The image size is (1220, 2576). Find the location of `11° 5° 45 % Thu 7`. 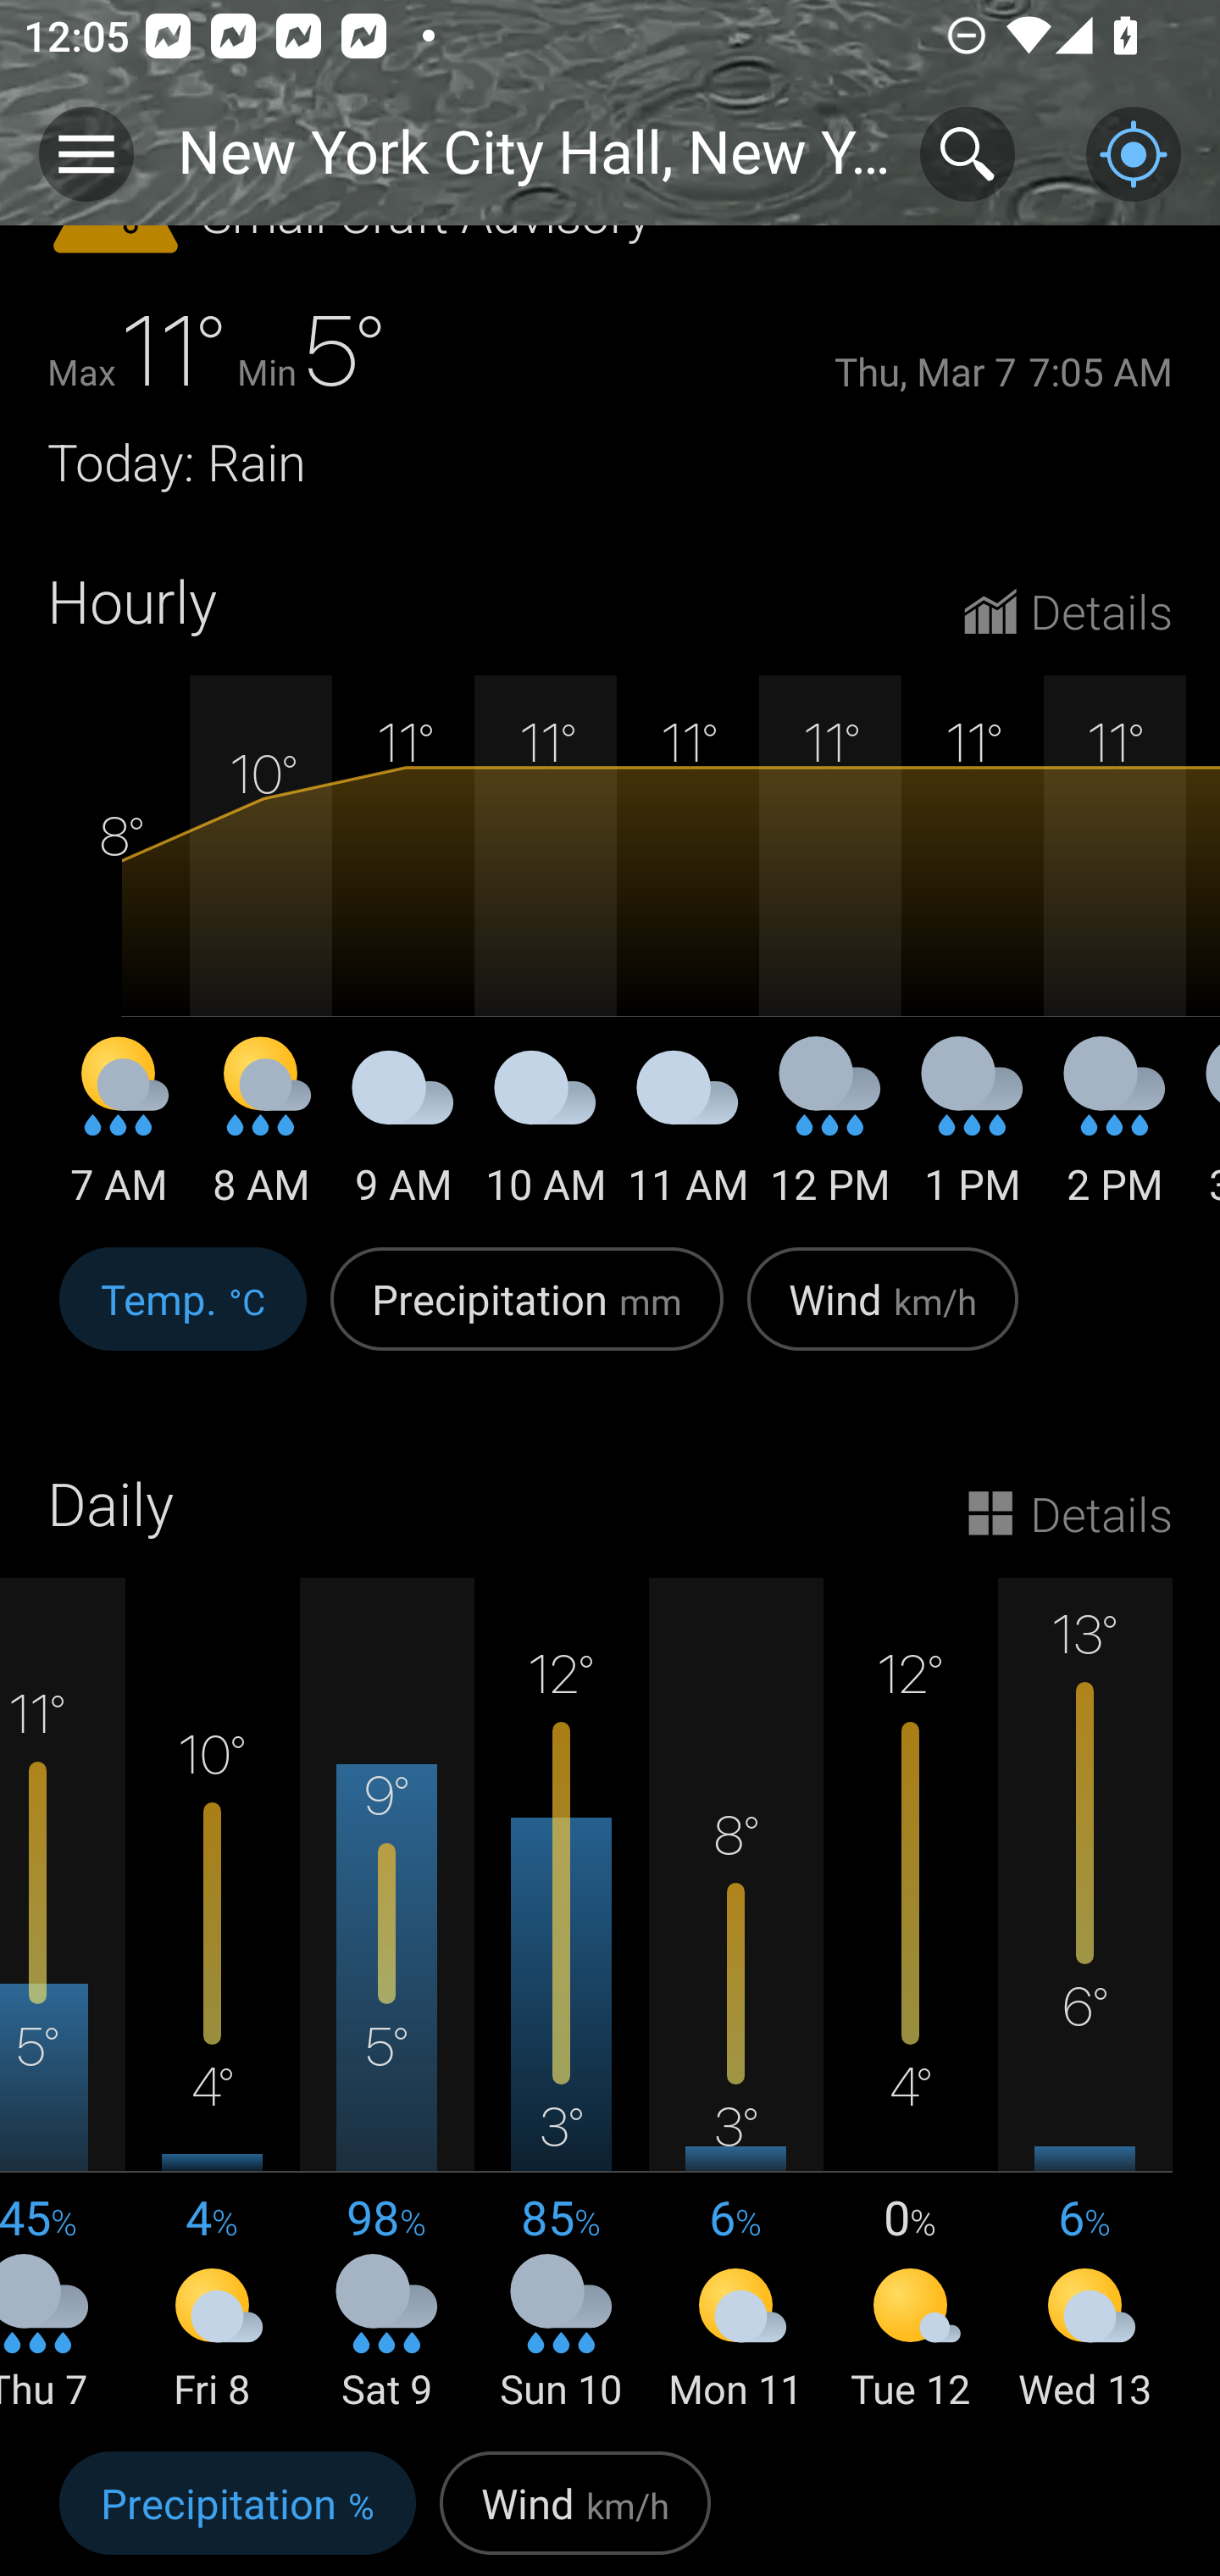

11° 5° 45 % Thu 7 is located at coordinates (63, 1996).